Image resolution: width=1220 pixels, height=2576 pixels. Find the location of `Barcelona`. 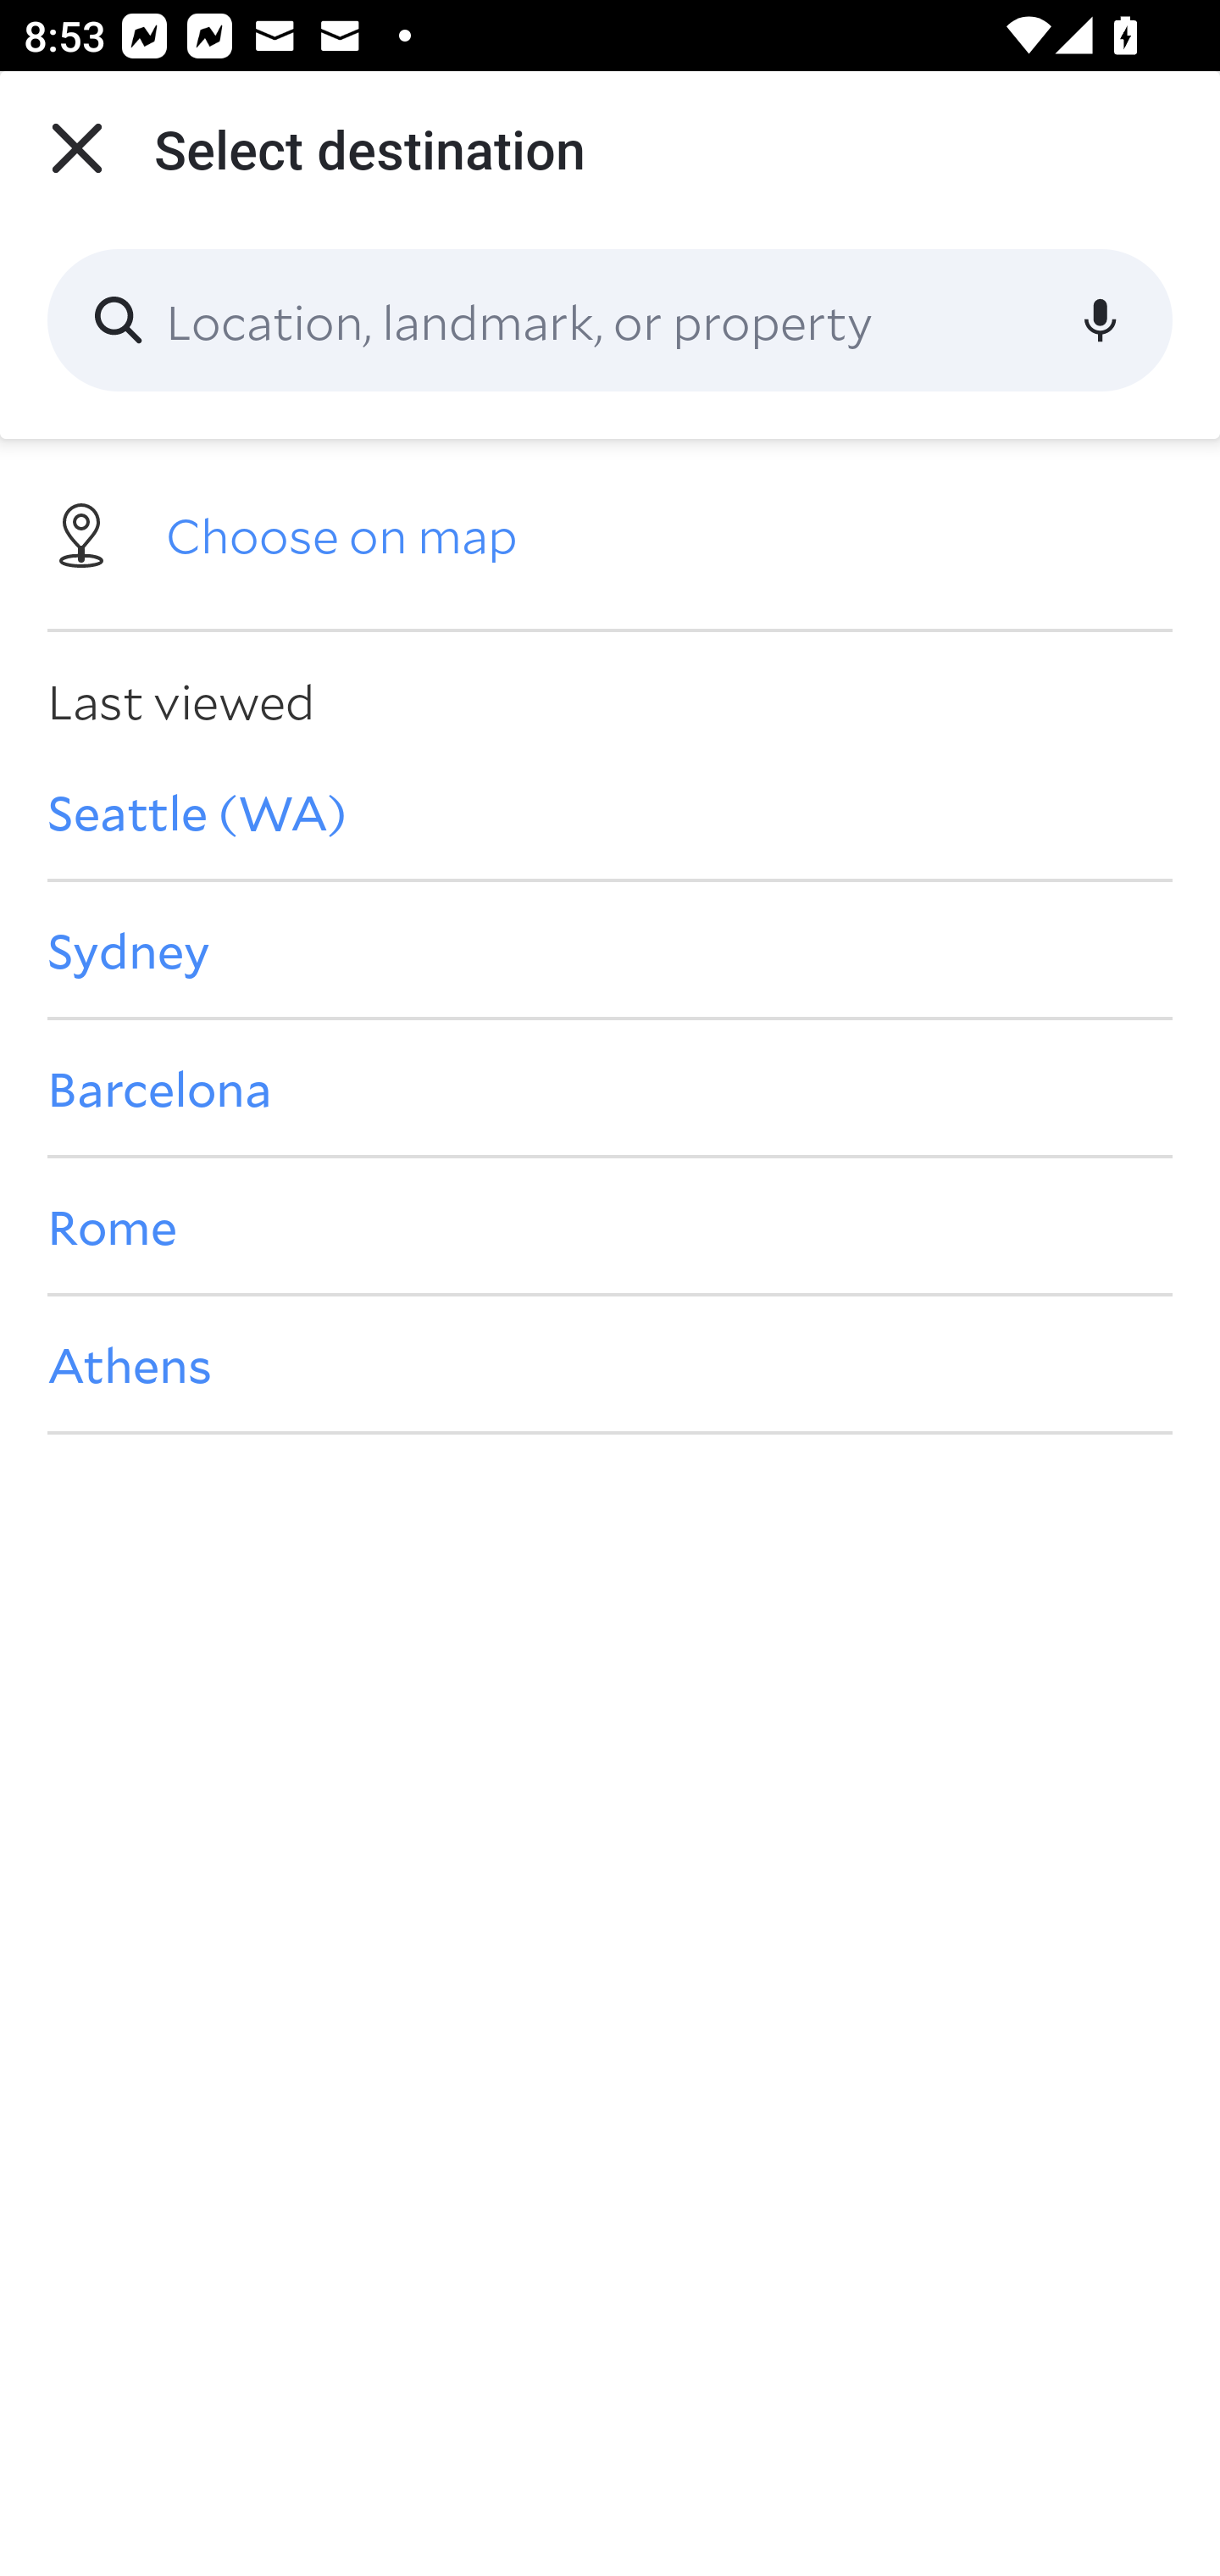

Barcelona is located at coordinates (610, 1086).